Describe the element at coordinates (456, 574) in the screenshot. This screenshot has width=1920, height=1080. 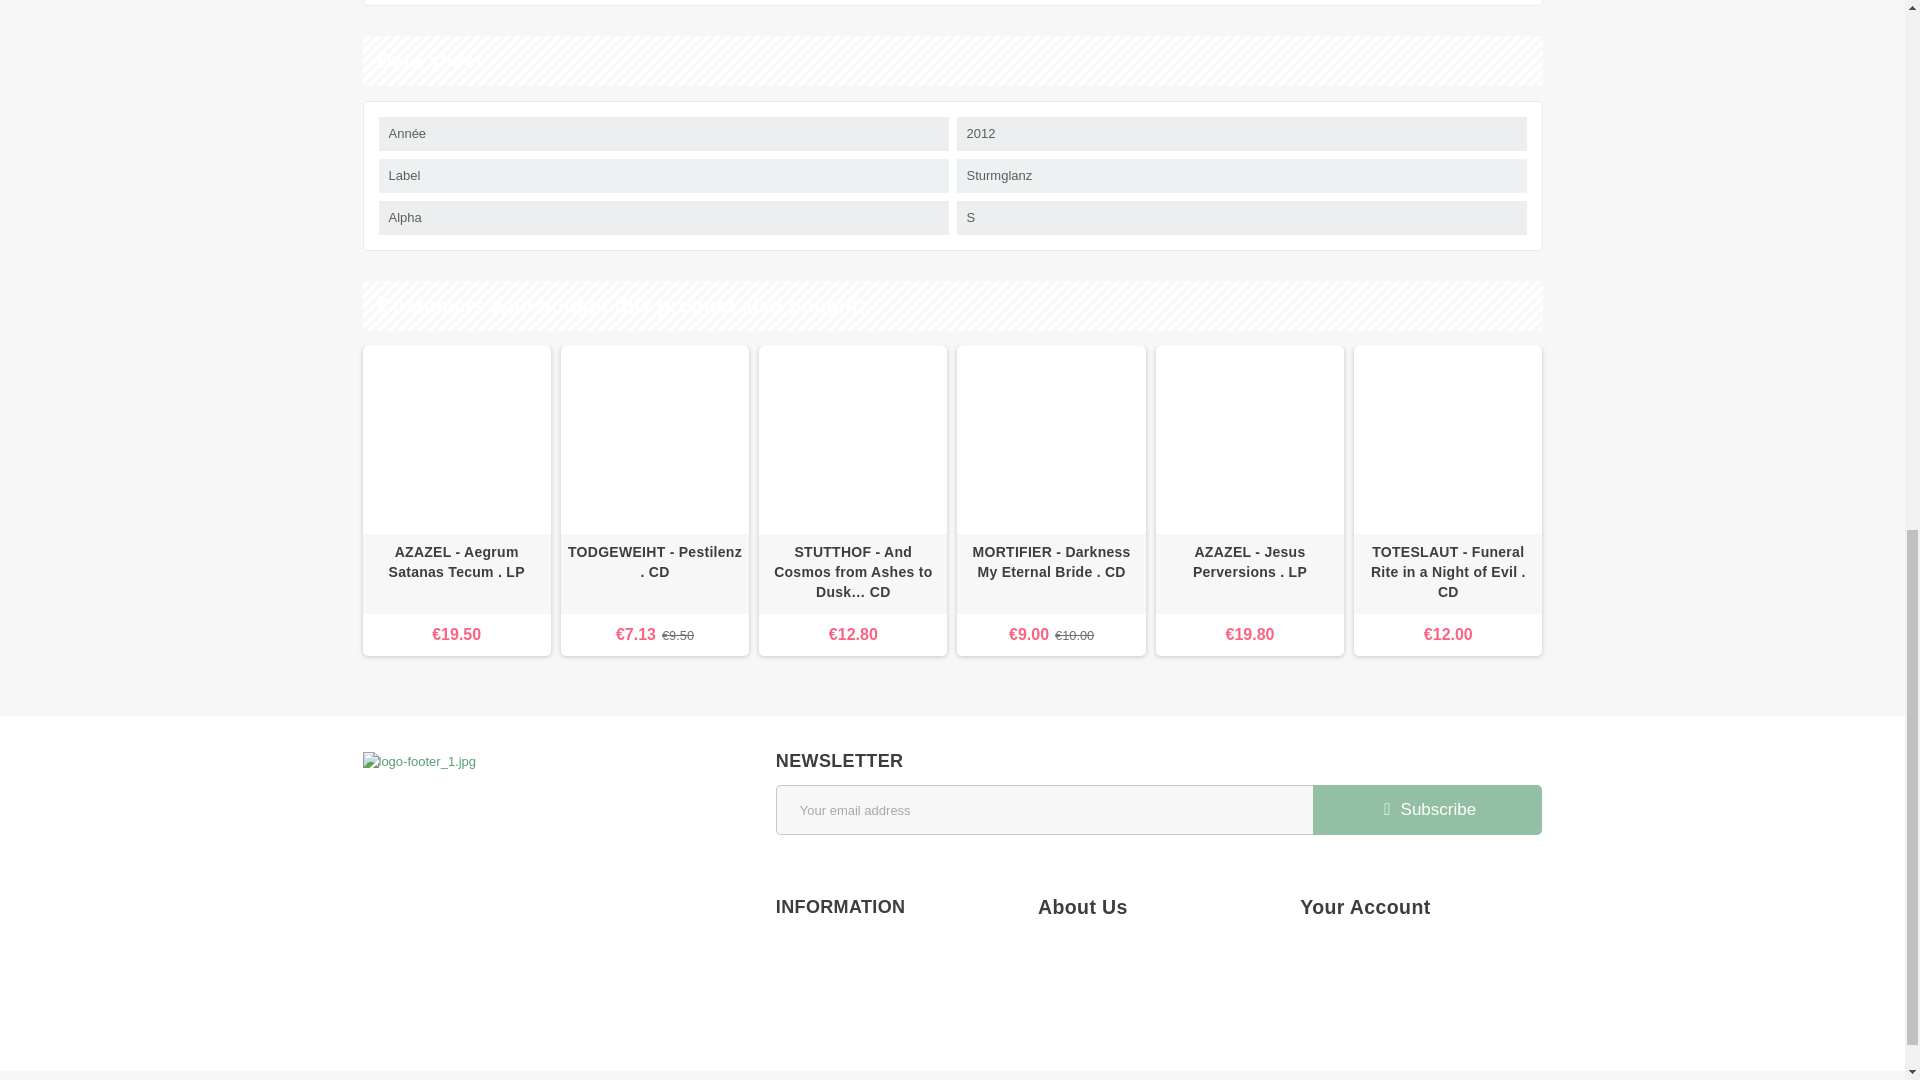
I see `AZAZEL - Aegrum Satanas Tecum . LP` at that location.